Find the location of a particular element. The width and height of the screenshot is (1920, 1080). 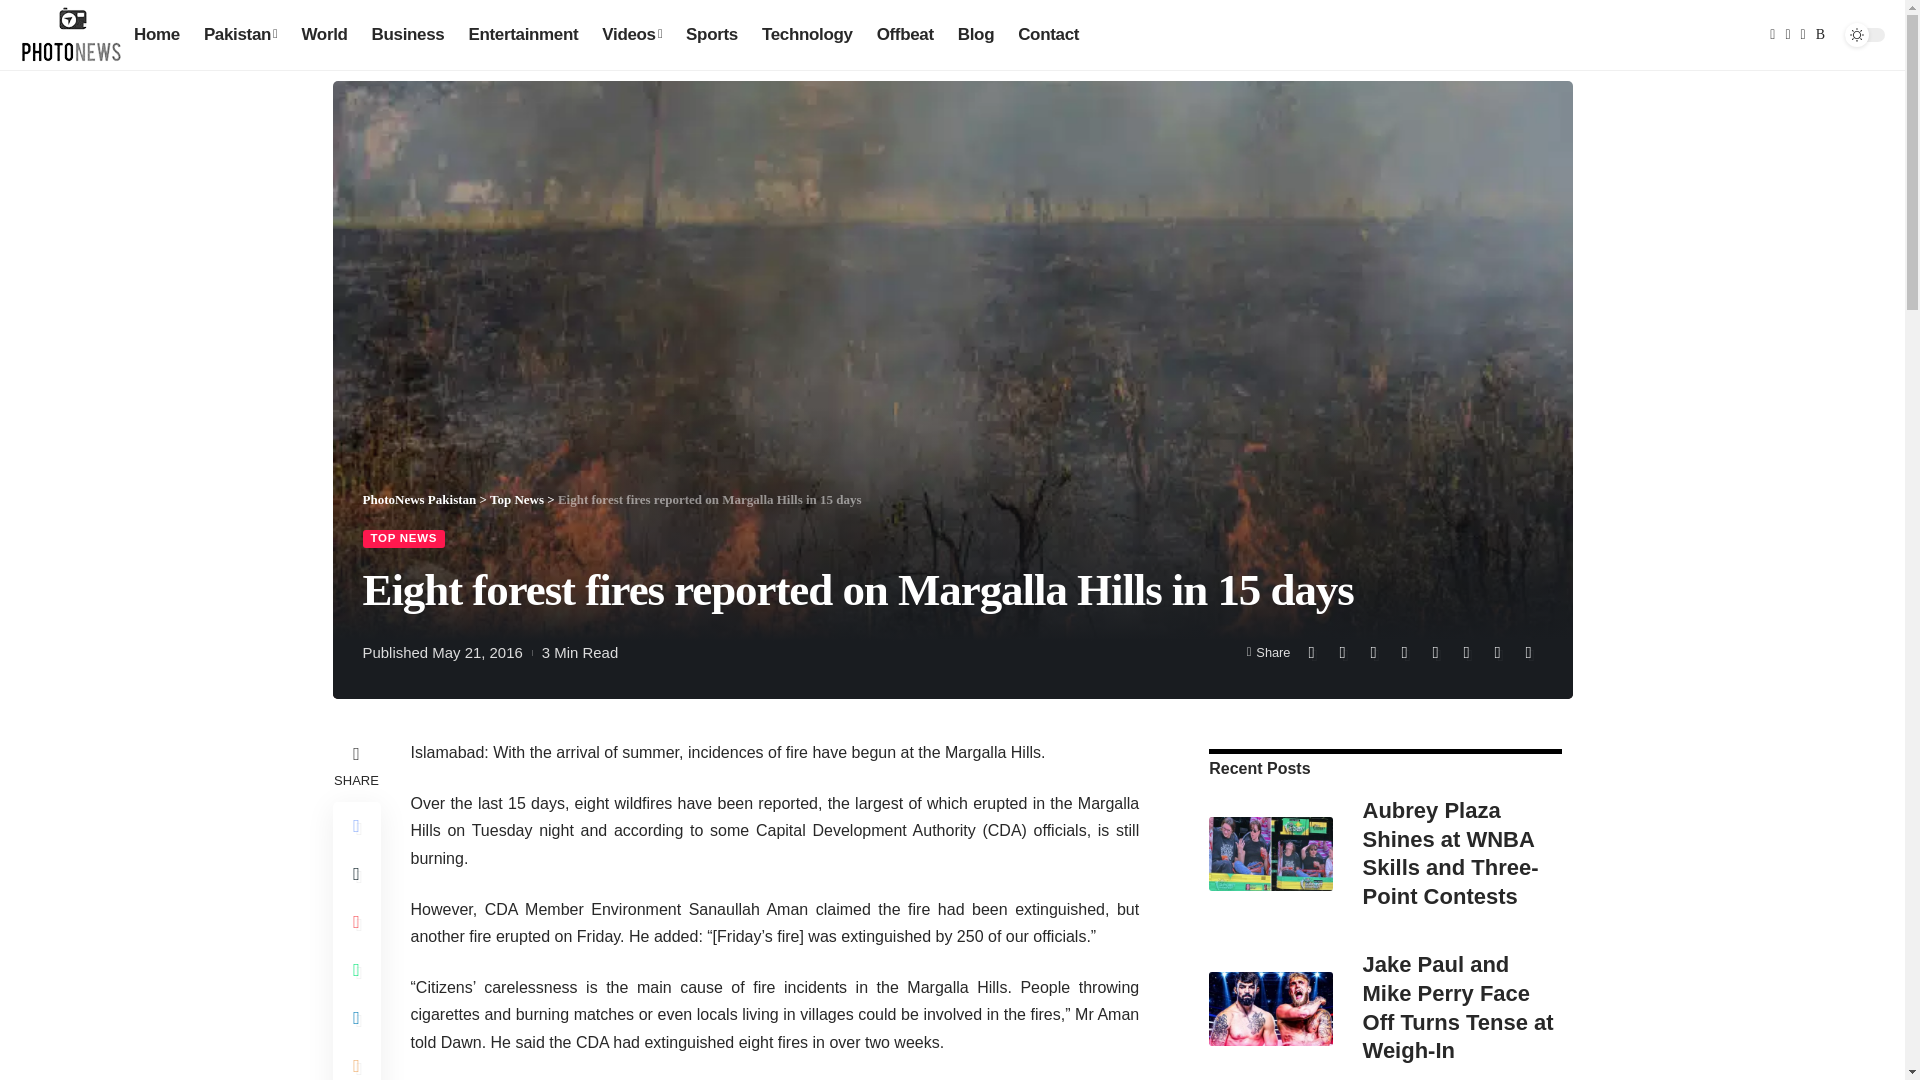

Jake Paul and Mike Perry Face Off Turns Tense at Weigh-In is located at coordinates (1270, 1009).